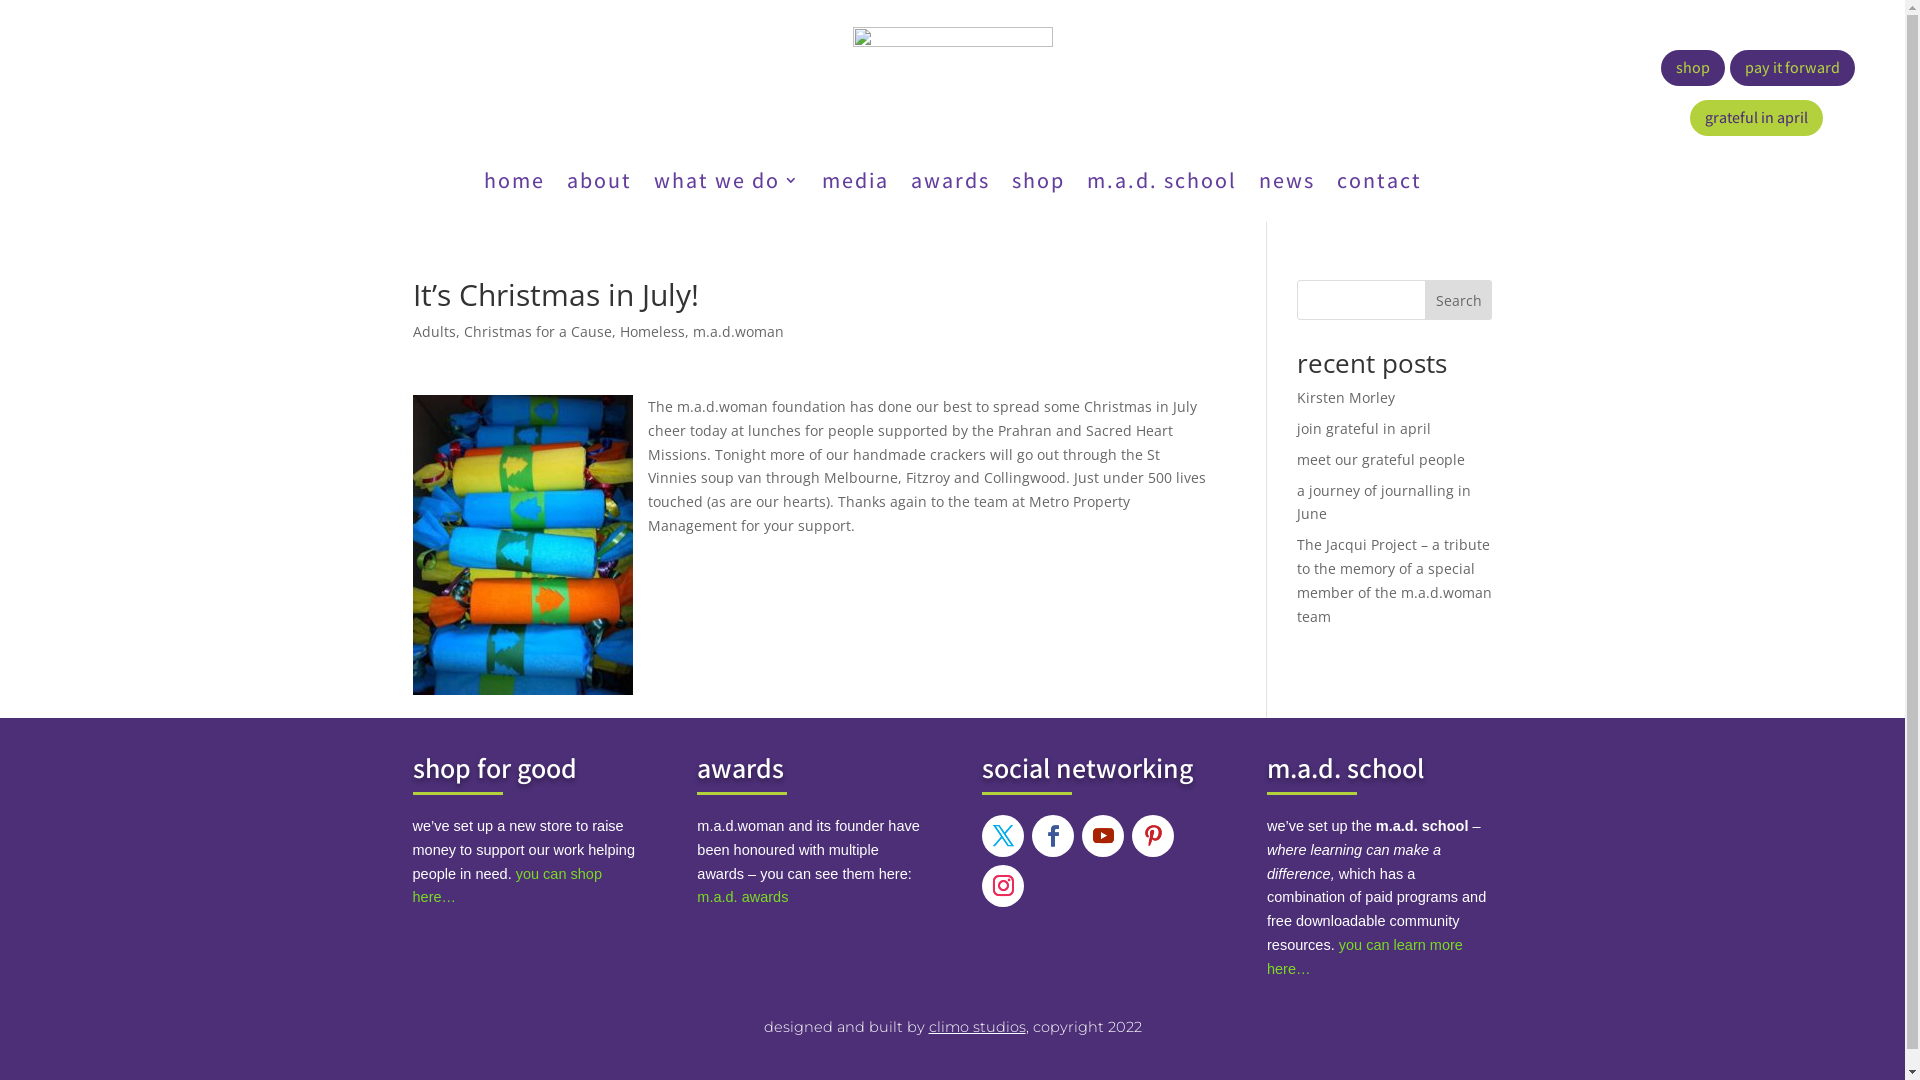 Image resolution: width=1920 pixels, height=1080 pixels. I want to click on meet our grateful people, so click(1381, 460).